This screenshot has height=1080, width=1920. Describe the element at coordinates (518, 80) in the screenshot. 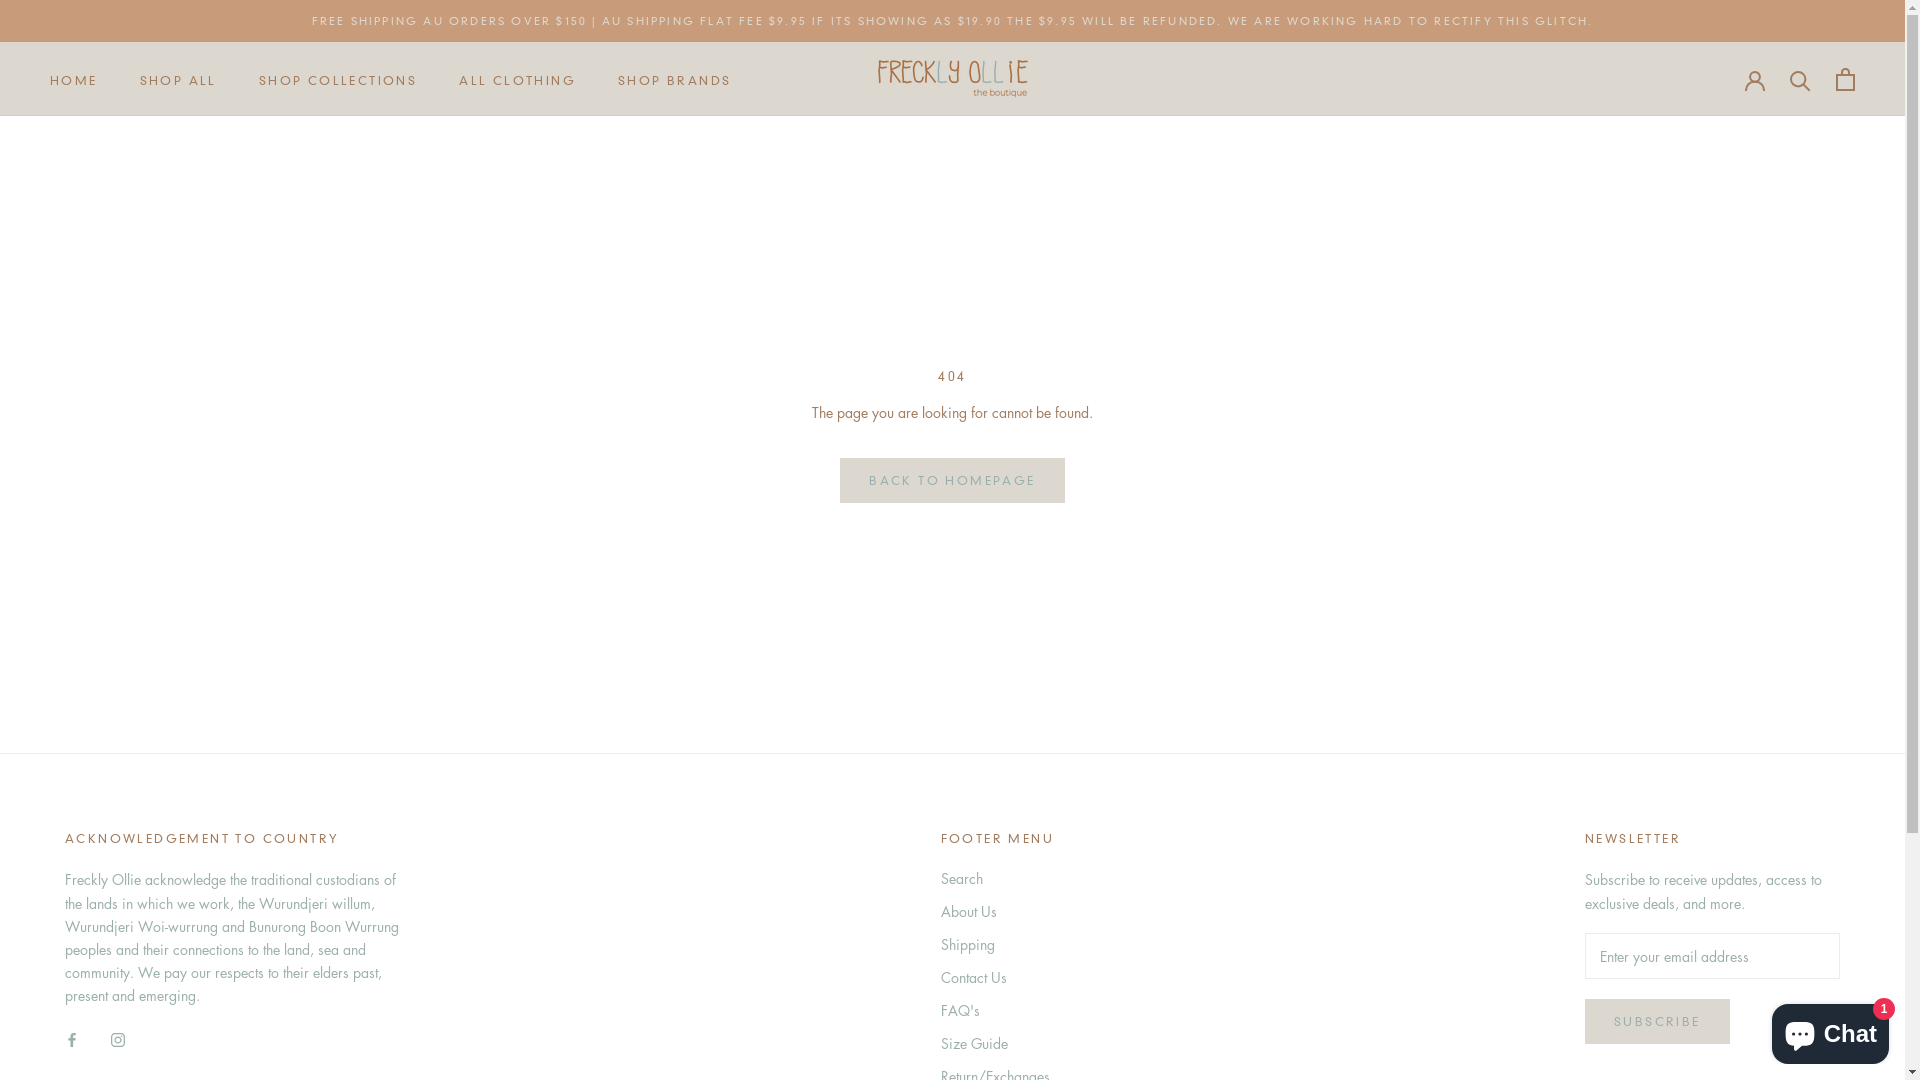

I see `ALL CLOTHING` at that location.